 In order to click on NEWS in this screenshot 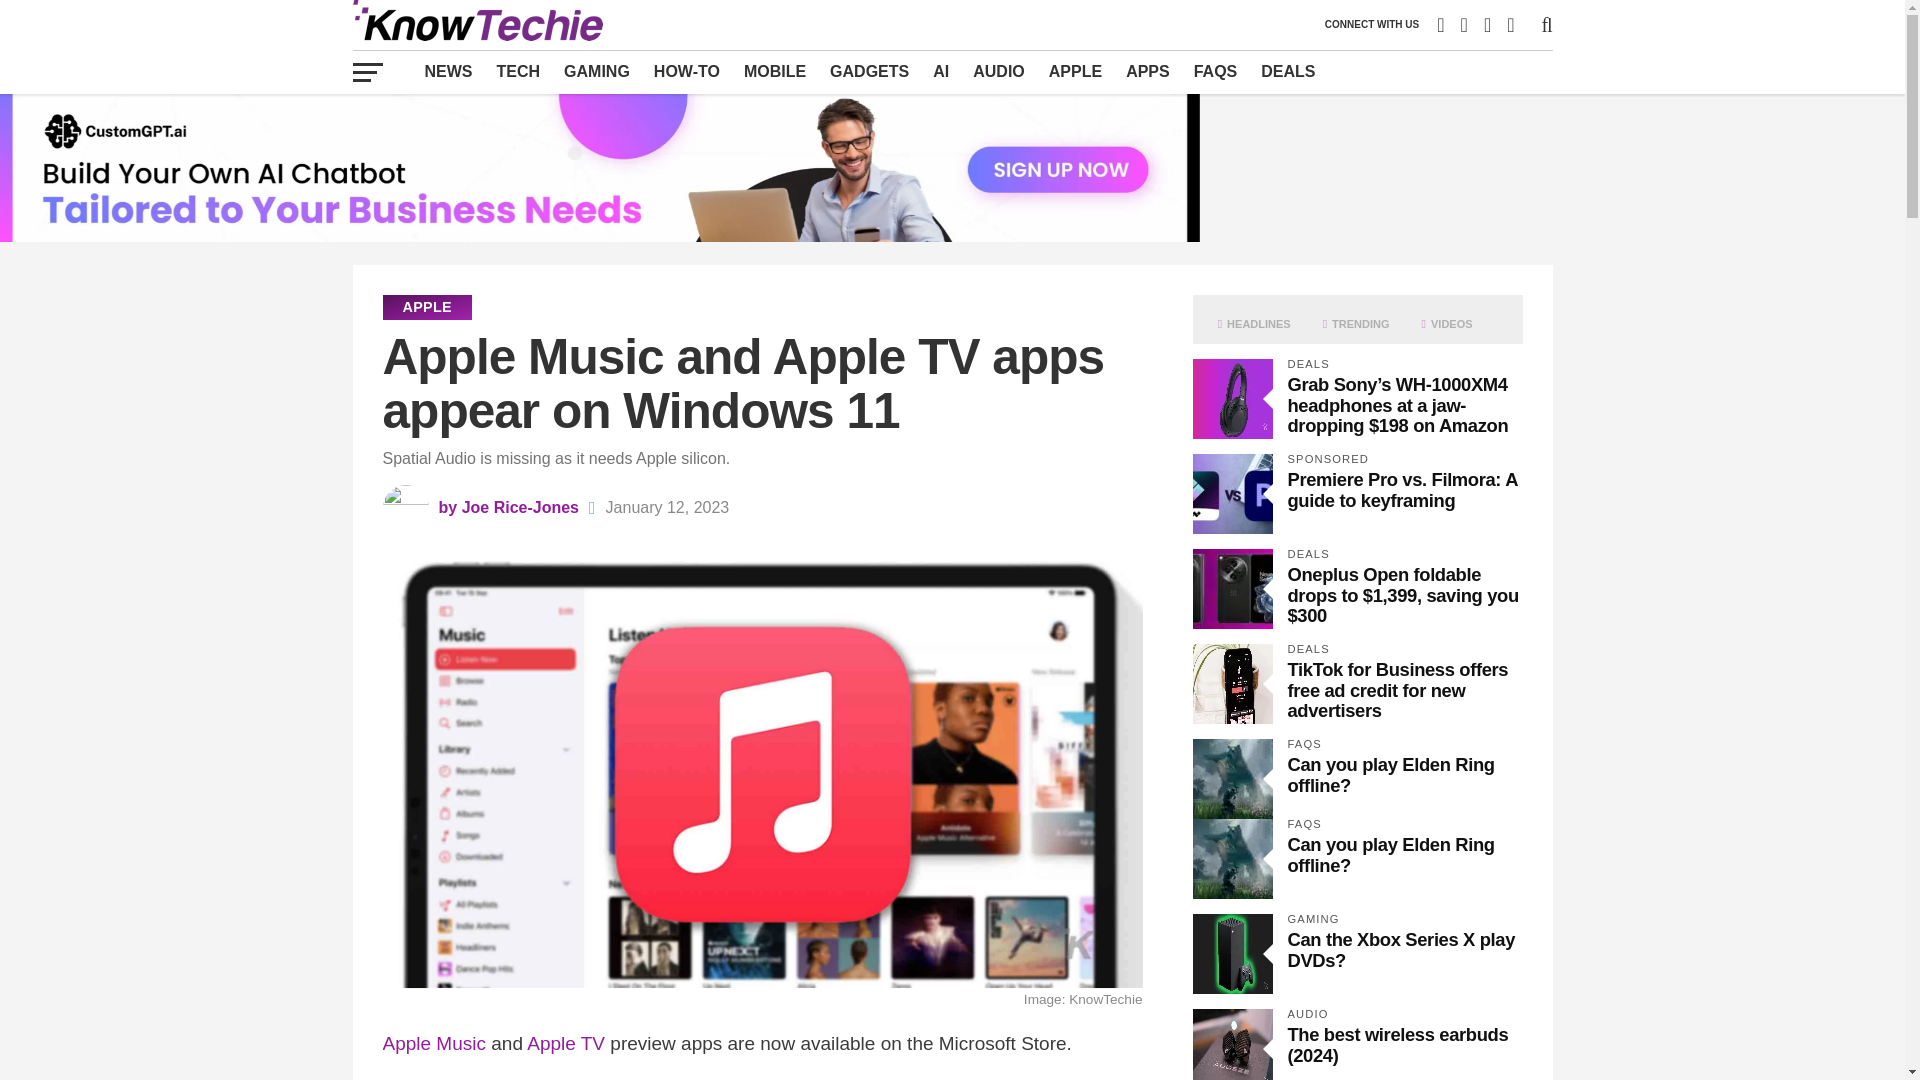, I will do `click(448, 71)`.